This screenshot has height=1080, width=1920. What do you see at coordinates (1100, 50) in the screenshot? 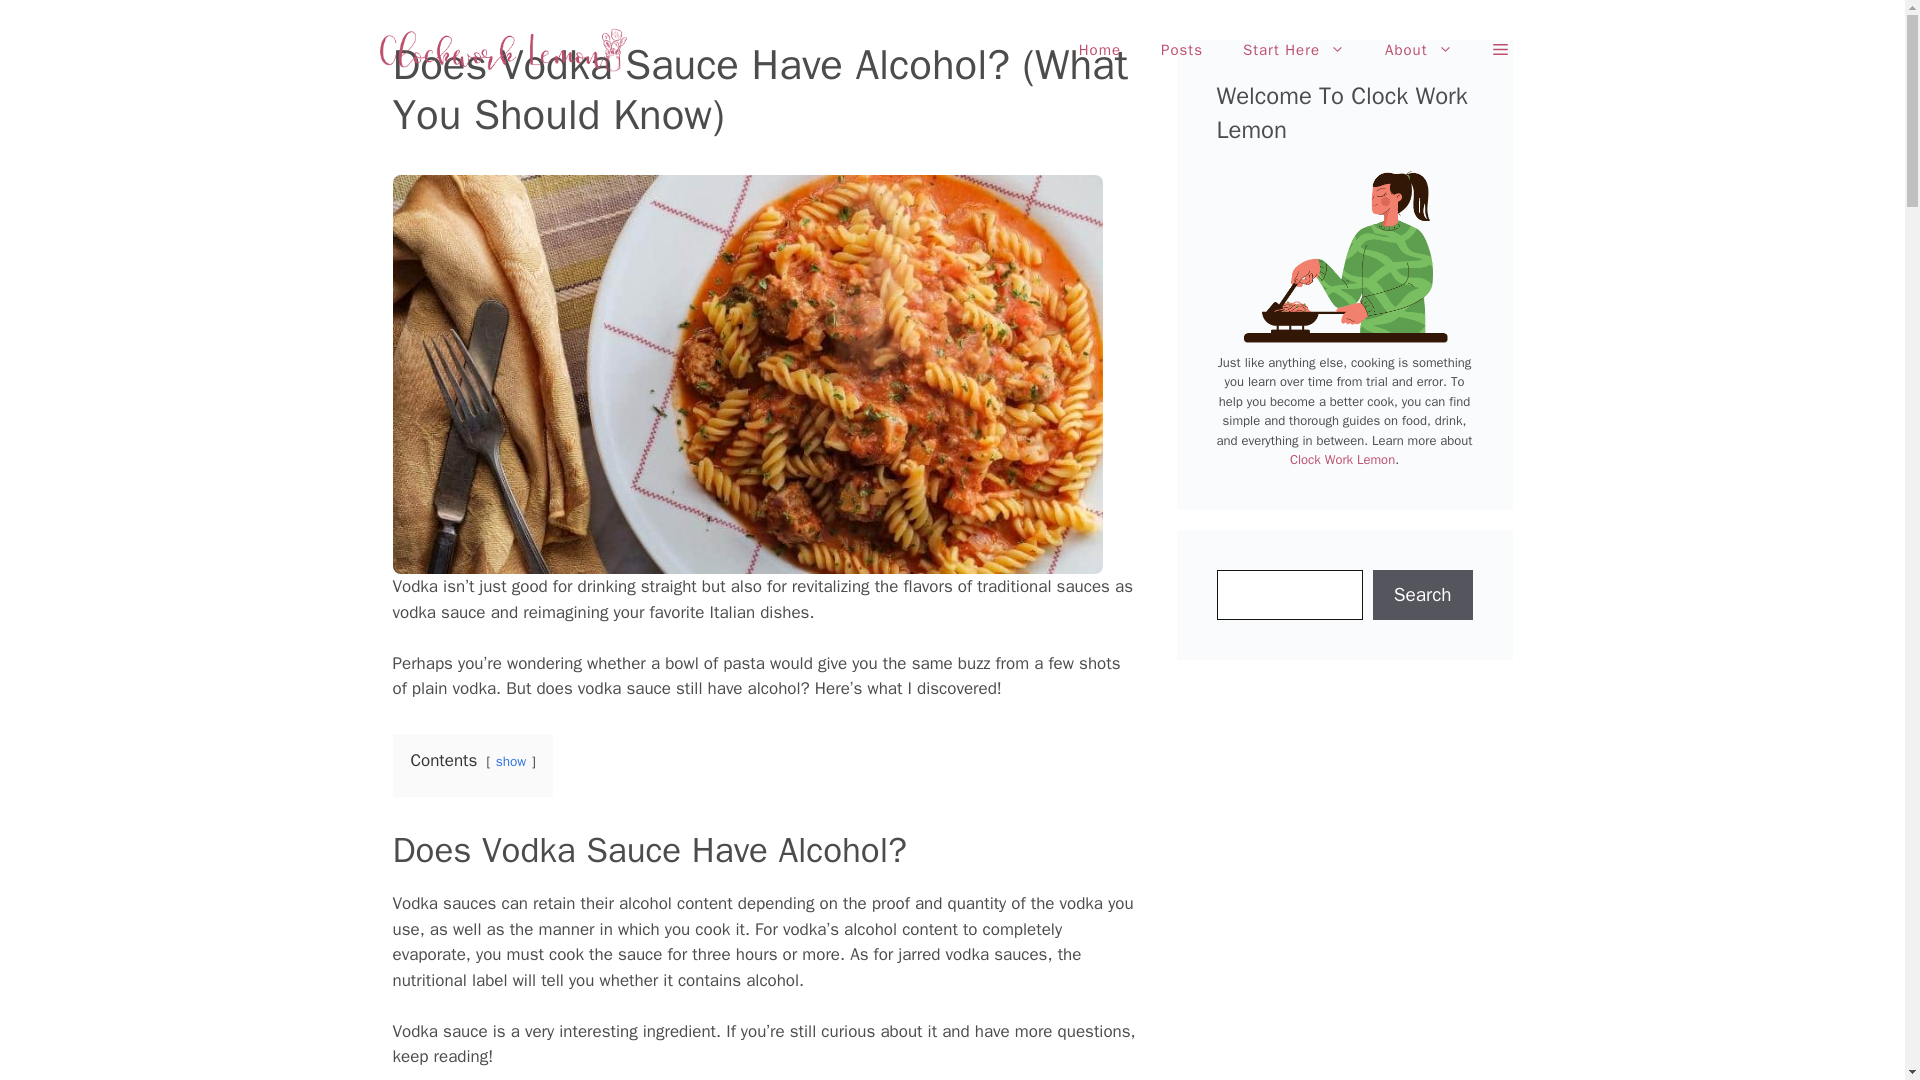
I see `Home` at bounding box center [1100, 50].